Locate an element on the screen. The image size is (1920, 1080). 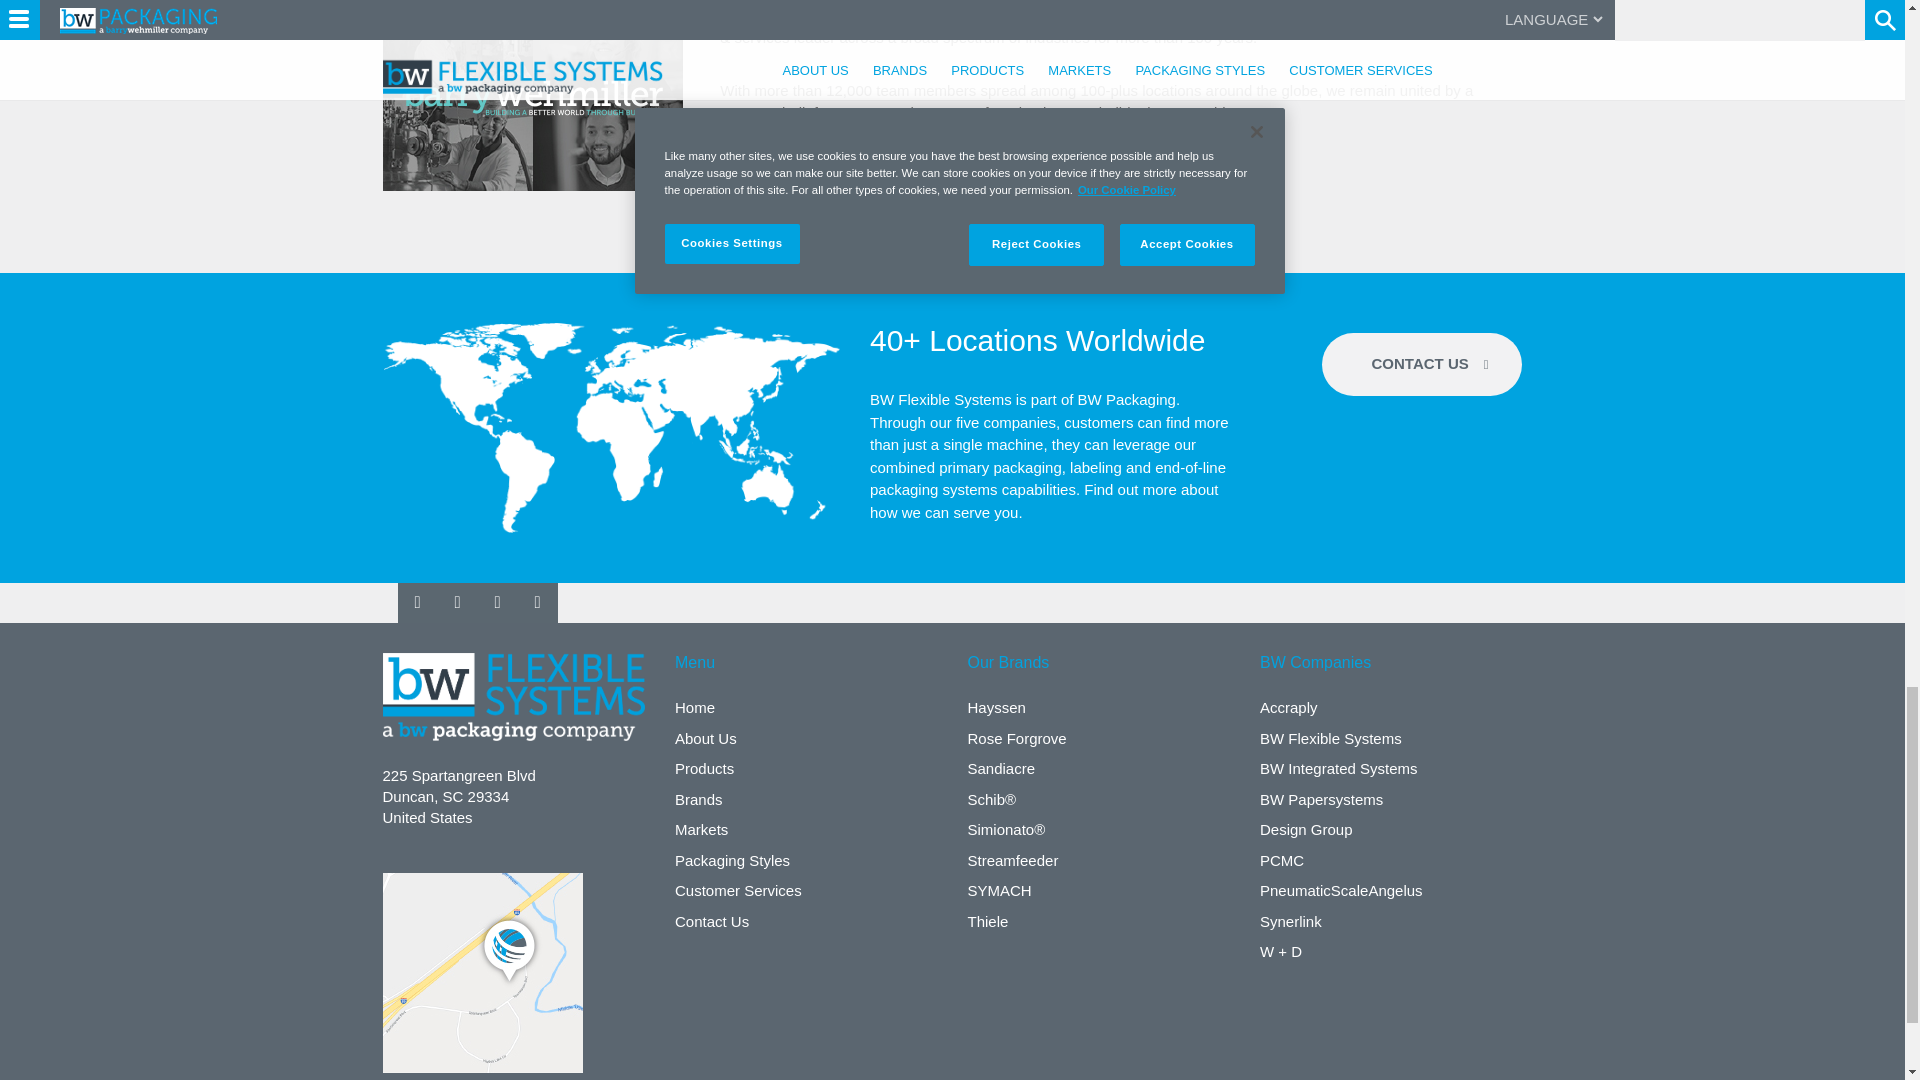
barry-wehmiller-company is located at coordinates (532, 98).